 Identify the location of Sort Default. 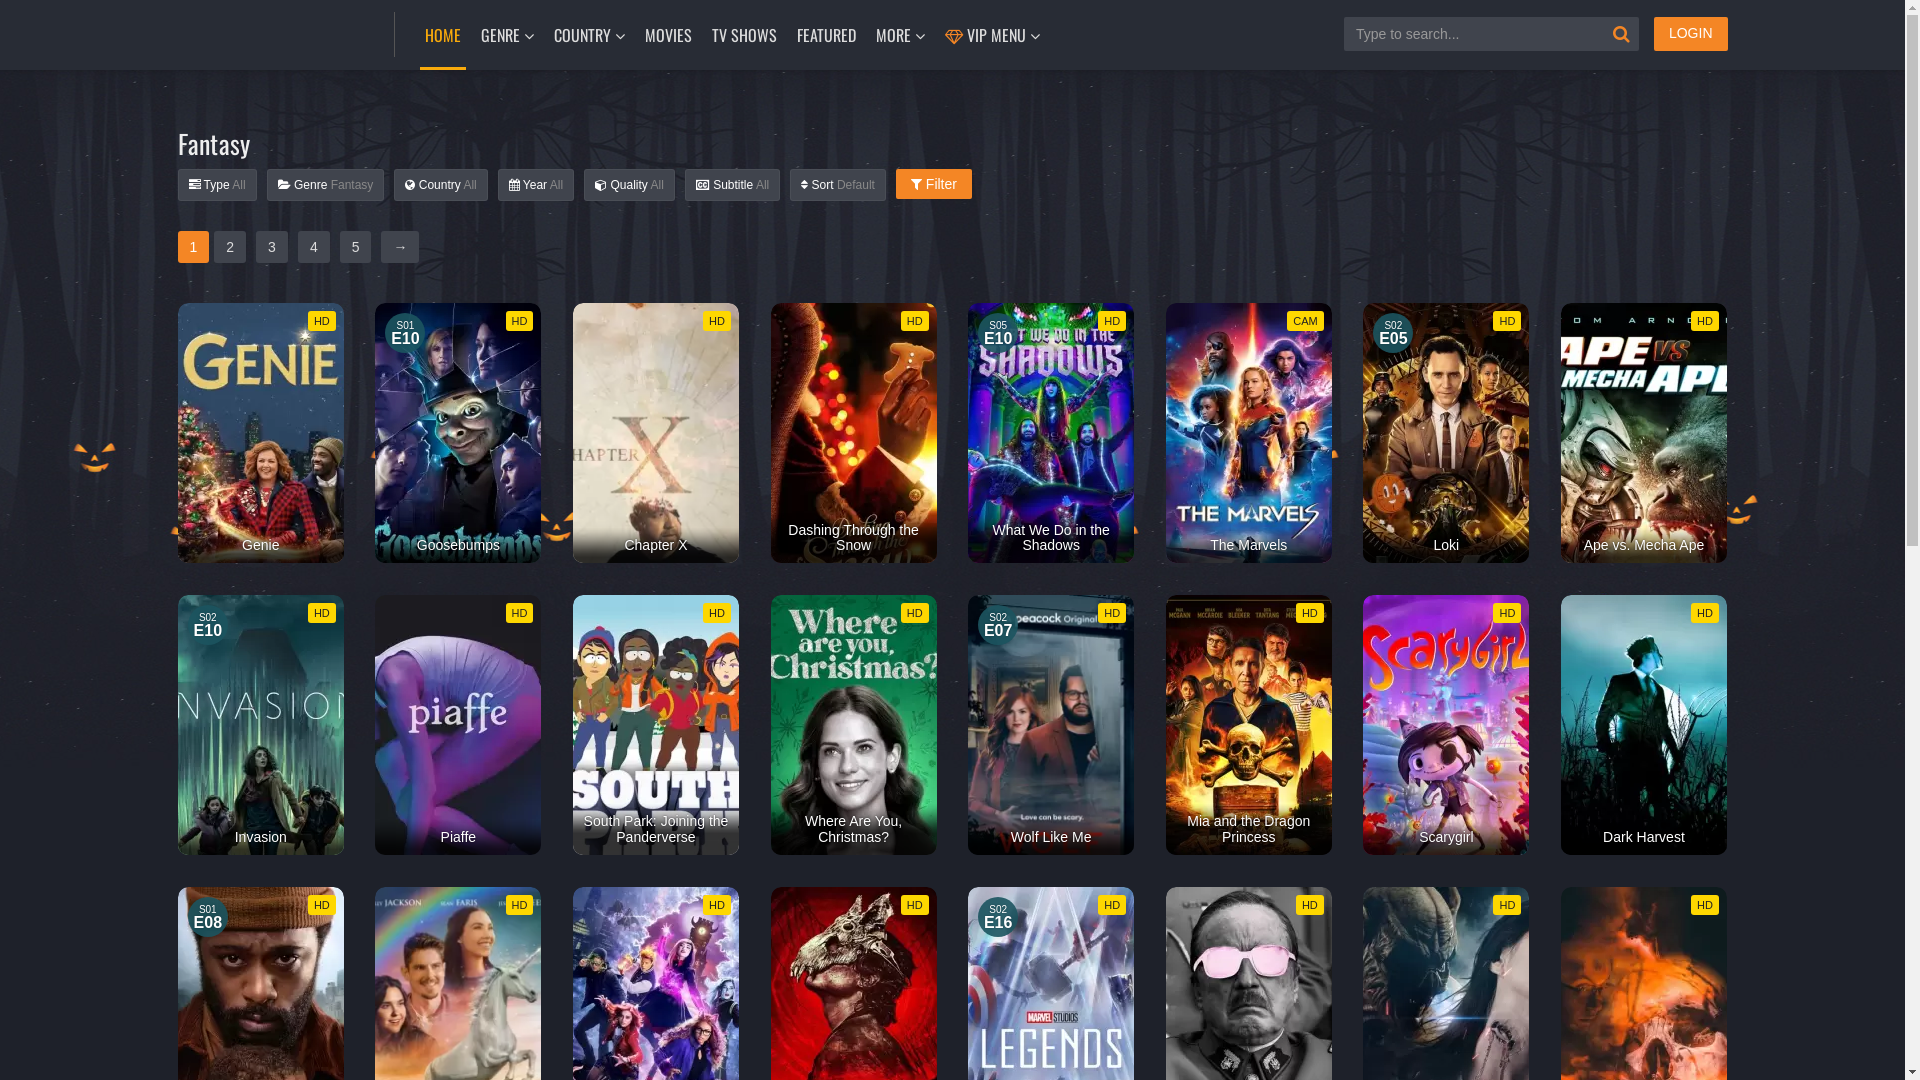
(838, 185).